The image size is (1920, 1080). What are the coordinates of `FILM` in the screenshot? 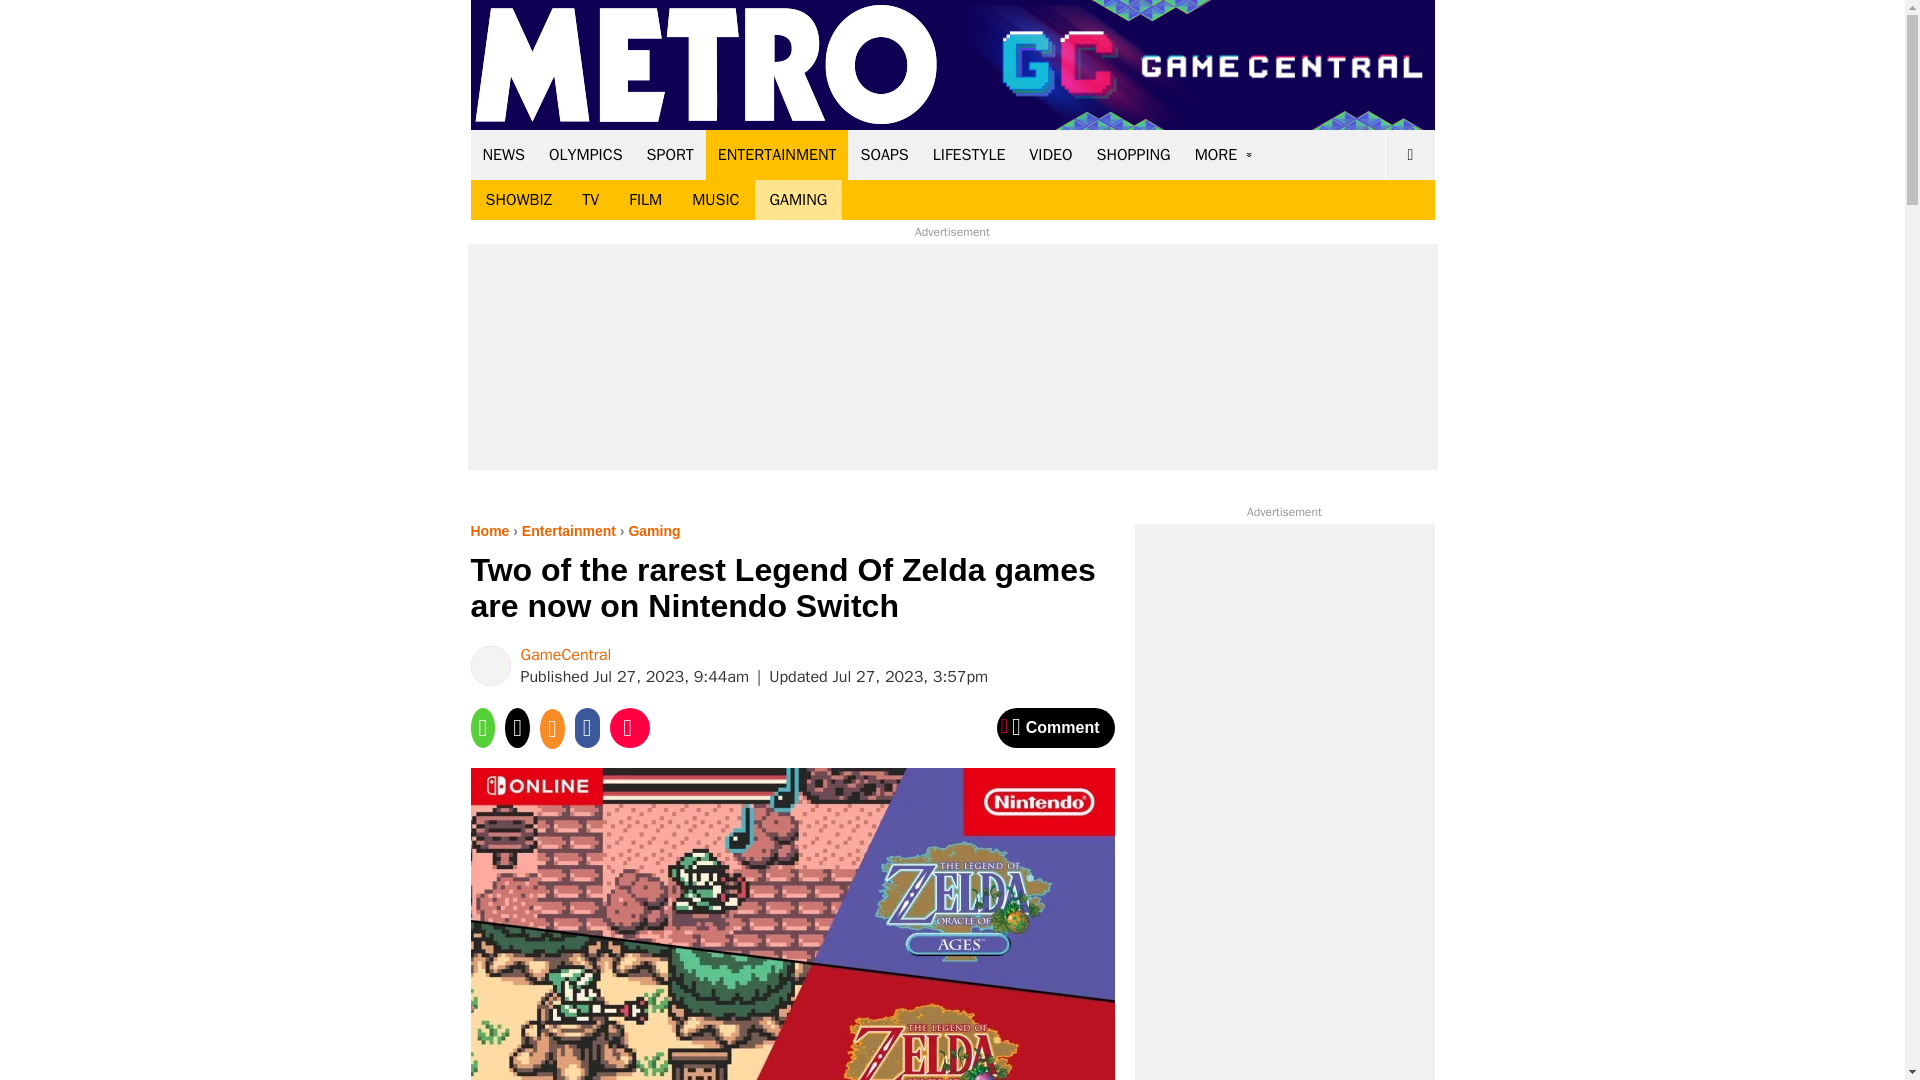 It's located at (646, 200).